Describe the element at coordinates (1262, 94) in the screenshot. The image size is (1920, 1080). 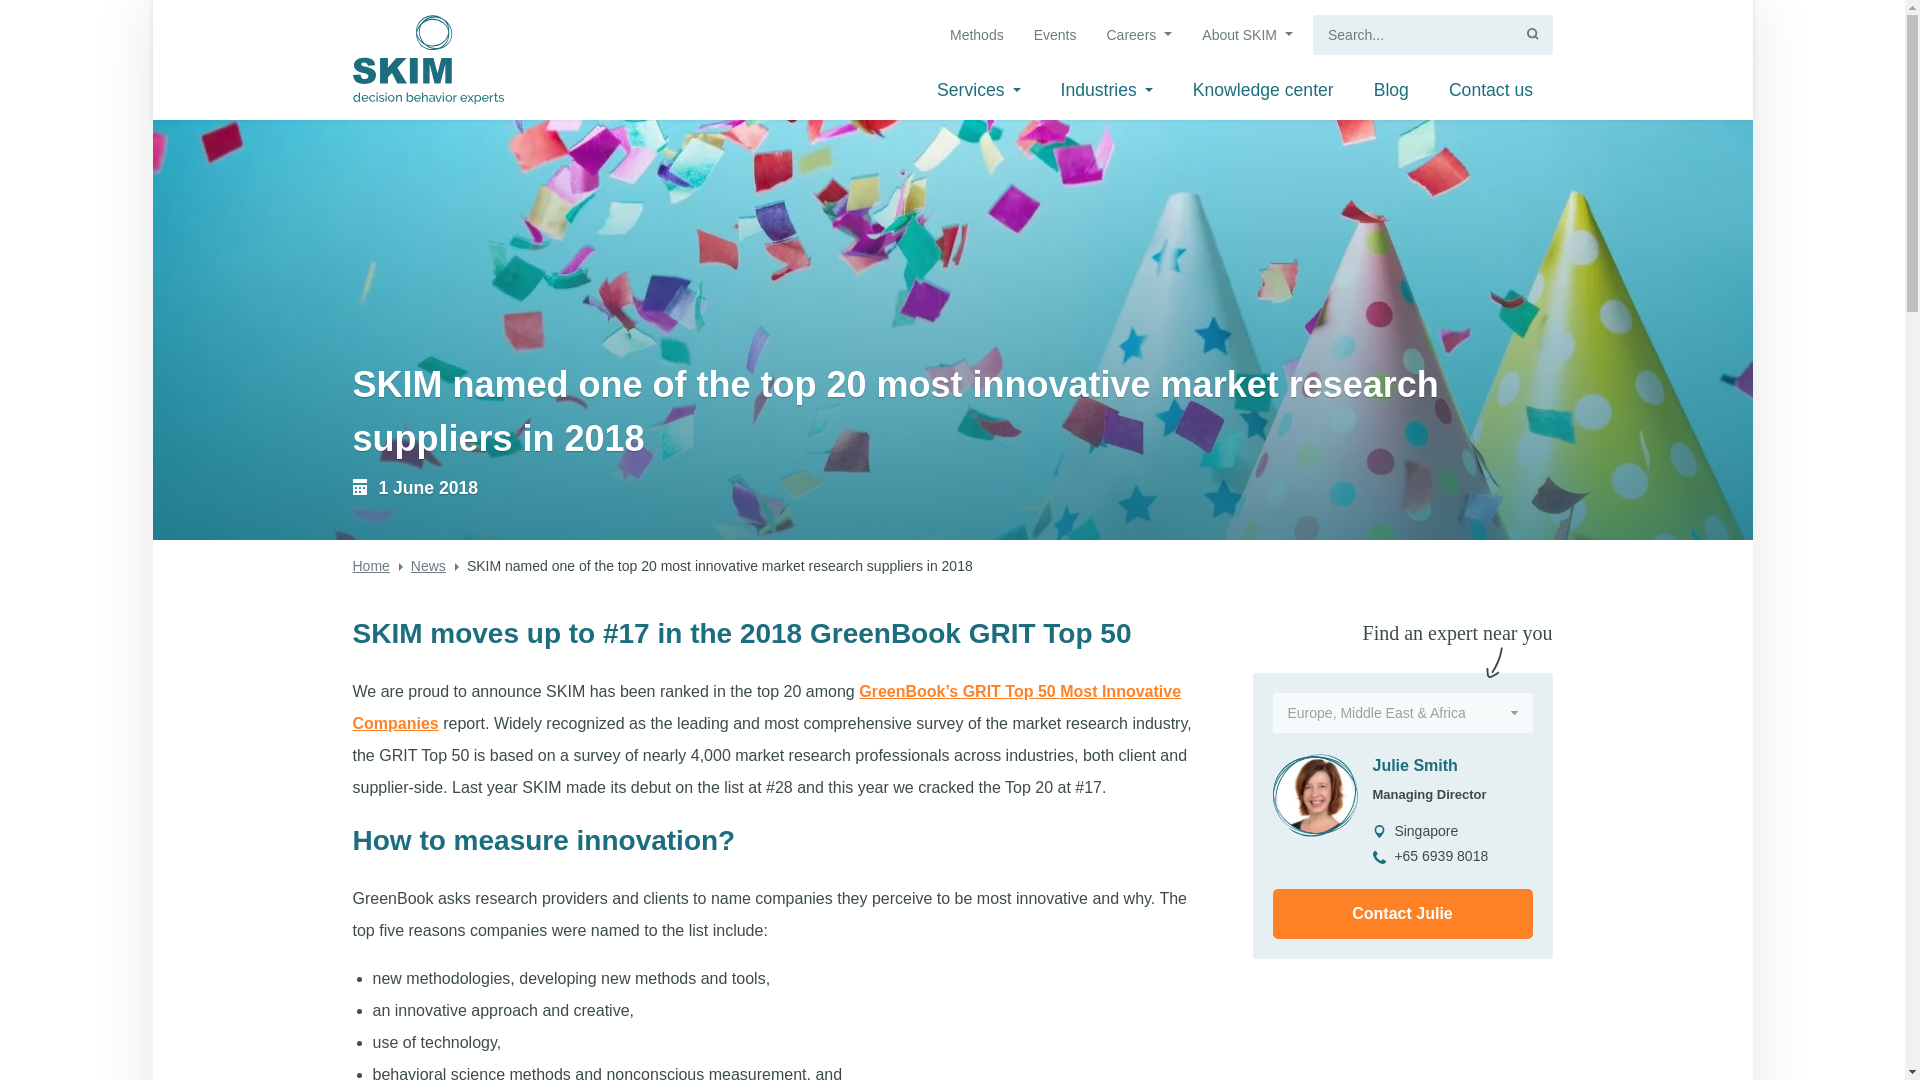
I see `Knowledge center` at that location.